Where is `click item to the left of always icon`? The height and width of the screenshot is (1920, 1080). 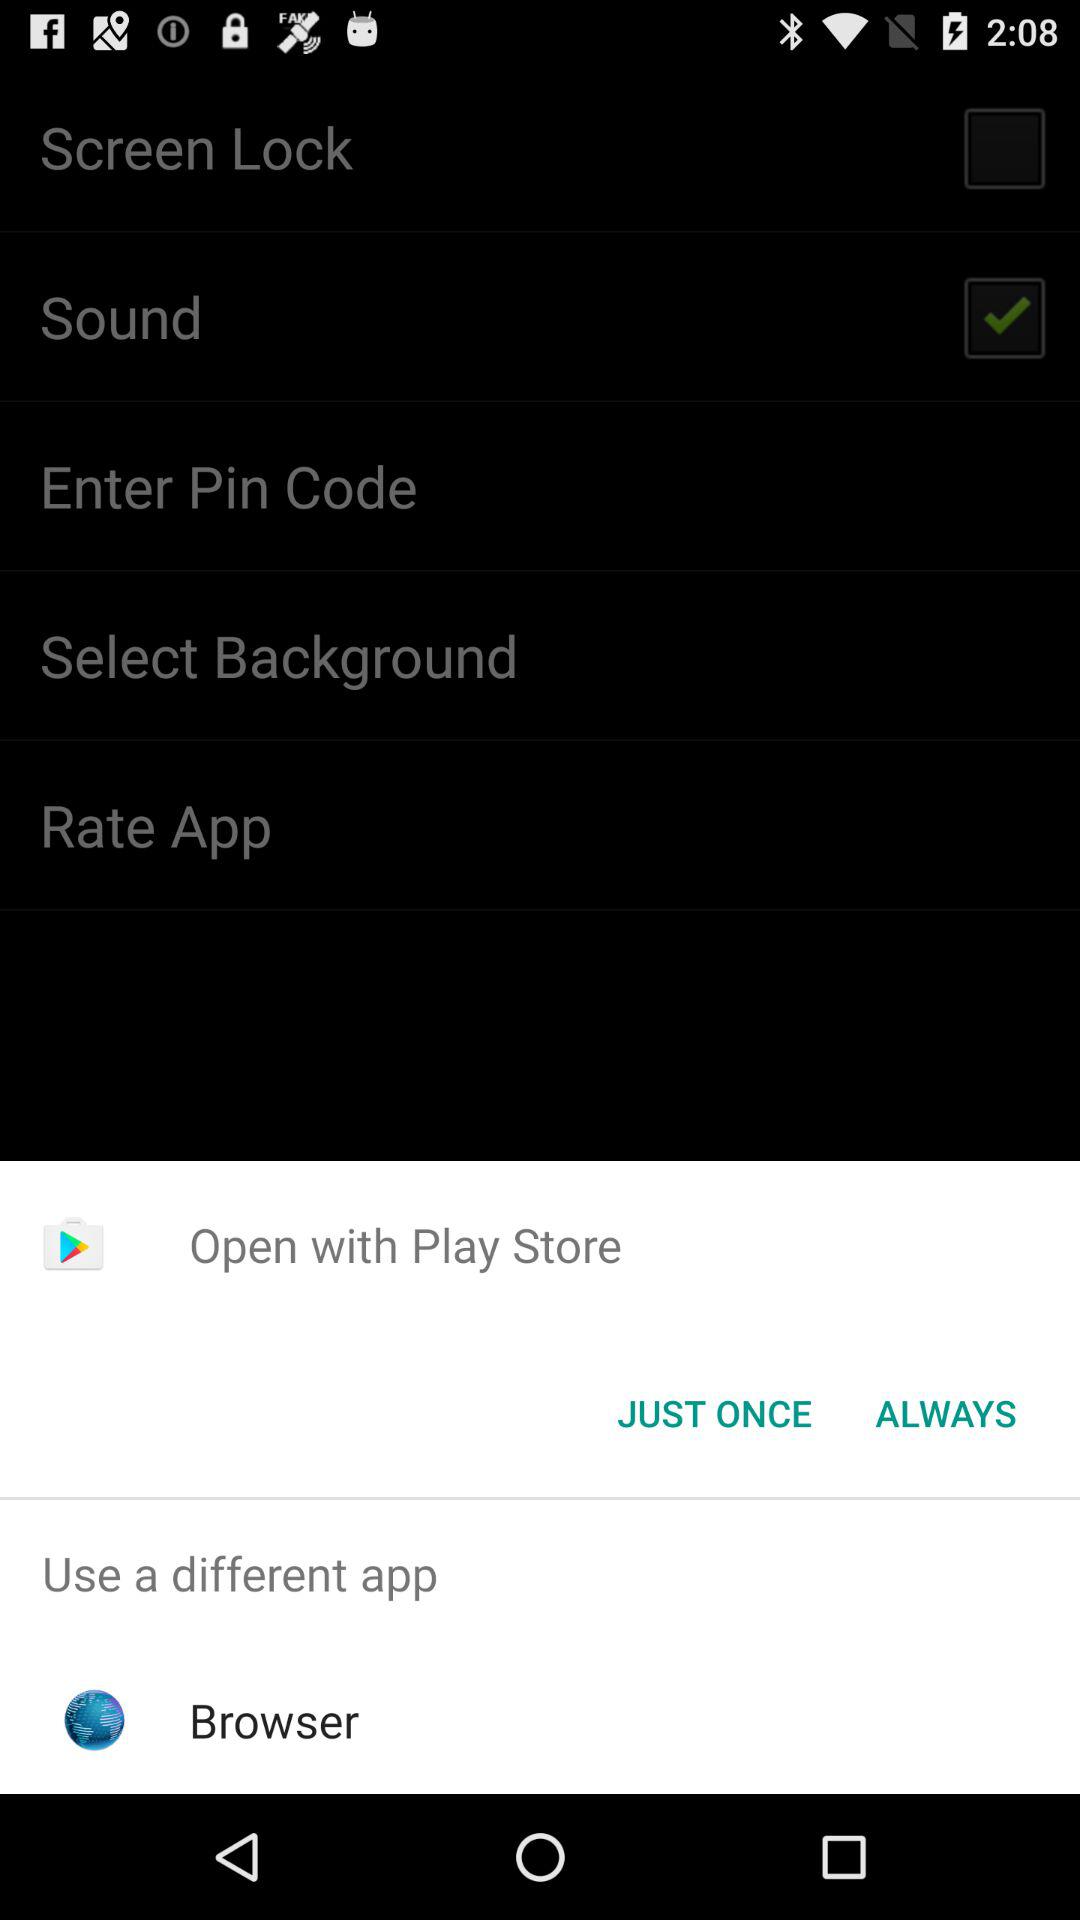
click item to the left of always icon is located at coordinates (714, 1413).